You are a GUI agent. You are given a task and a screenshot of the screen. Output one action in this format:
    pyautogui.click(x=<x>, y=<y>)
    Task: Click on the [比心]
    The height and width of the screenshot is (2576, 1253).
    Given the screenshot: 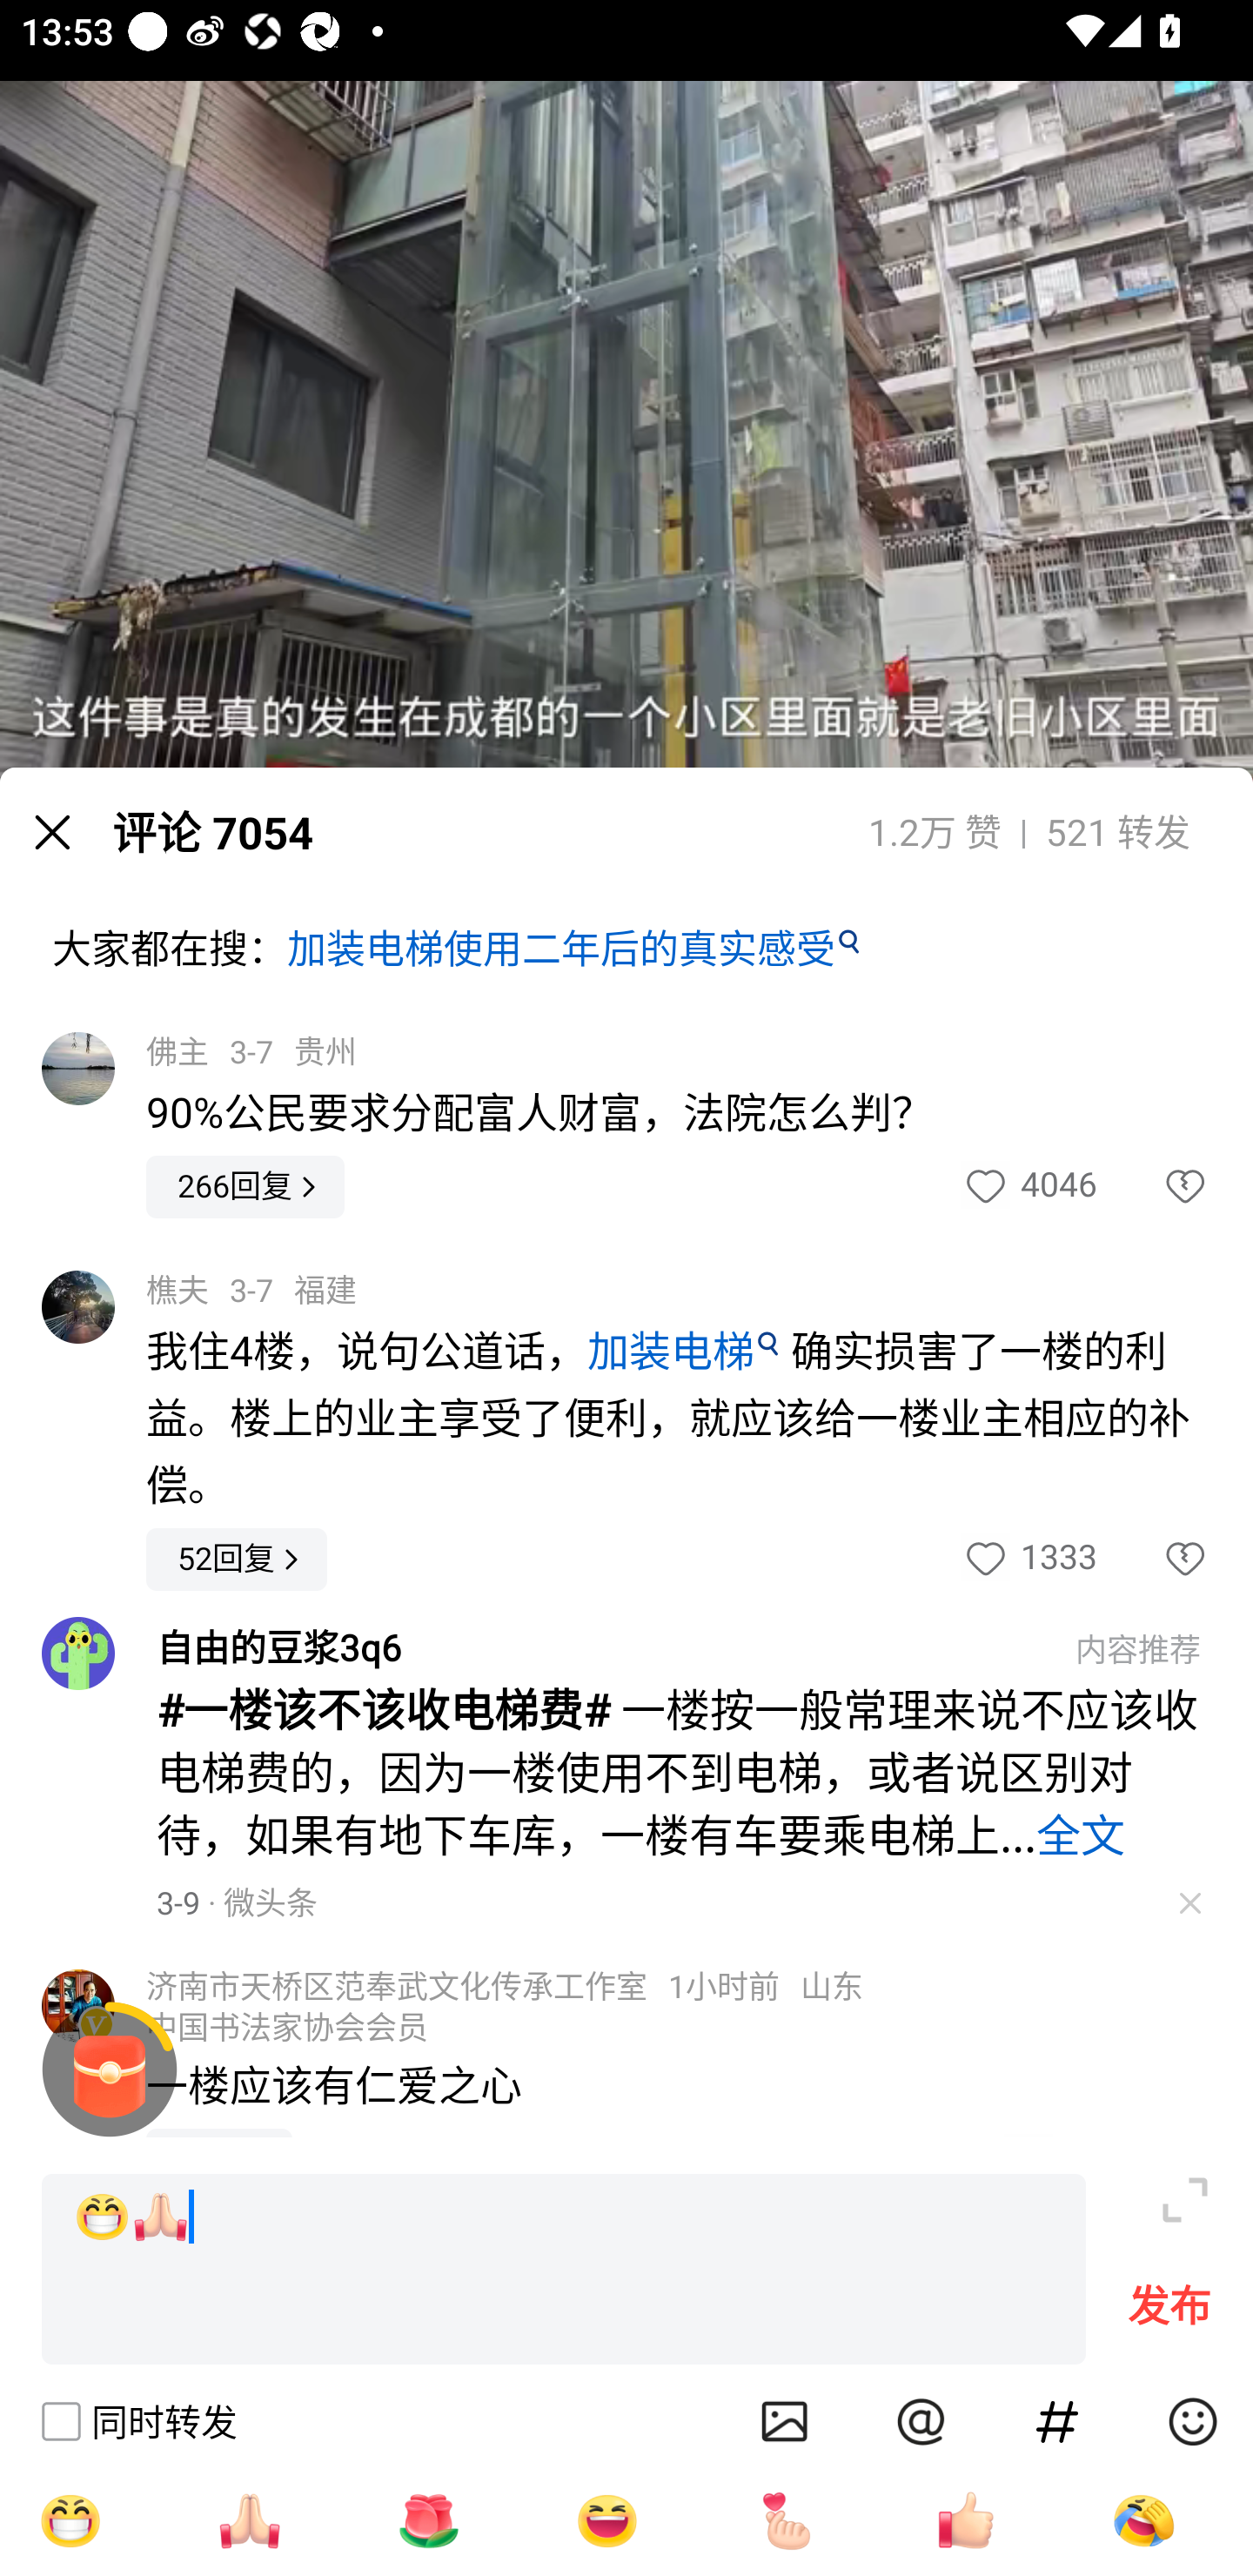 What is the action you would take?
    pyautogui.click(x=787, y=2520)
    